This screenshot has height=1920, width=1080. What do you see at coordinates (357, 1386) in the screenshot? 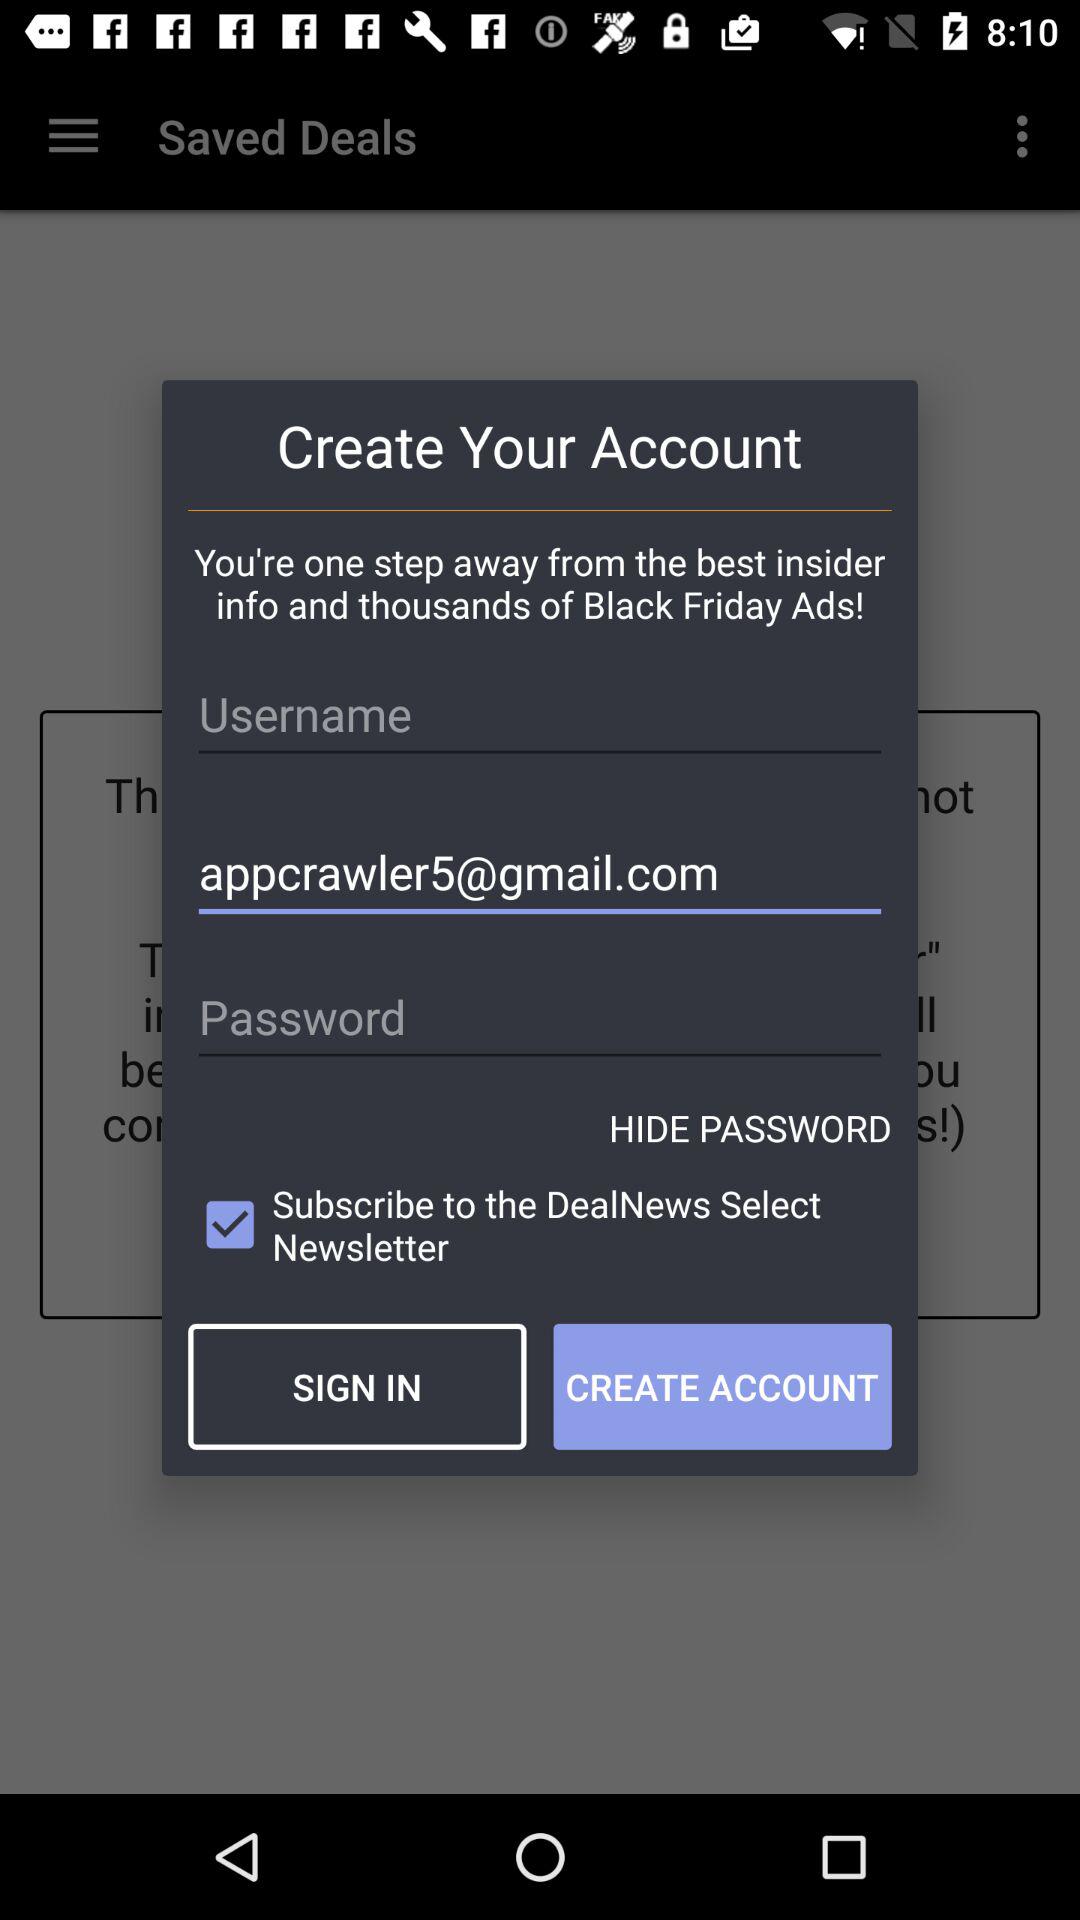
I see `turn off the icon below subscribe to the` at bounding box center [357, 1386].